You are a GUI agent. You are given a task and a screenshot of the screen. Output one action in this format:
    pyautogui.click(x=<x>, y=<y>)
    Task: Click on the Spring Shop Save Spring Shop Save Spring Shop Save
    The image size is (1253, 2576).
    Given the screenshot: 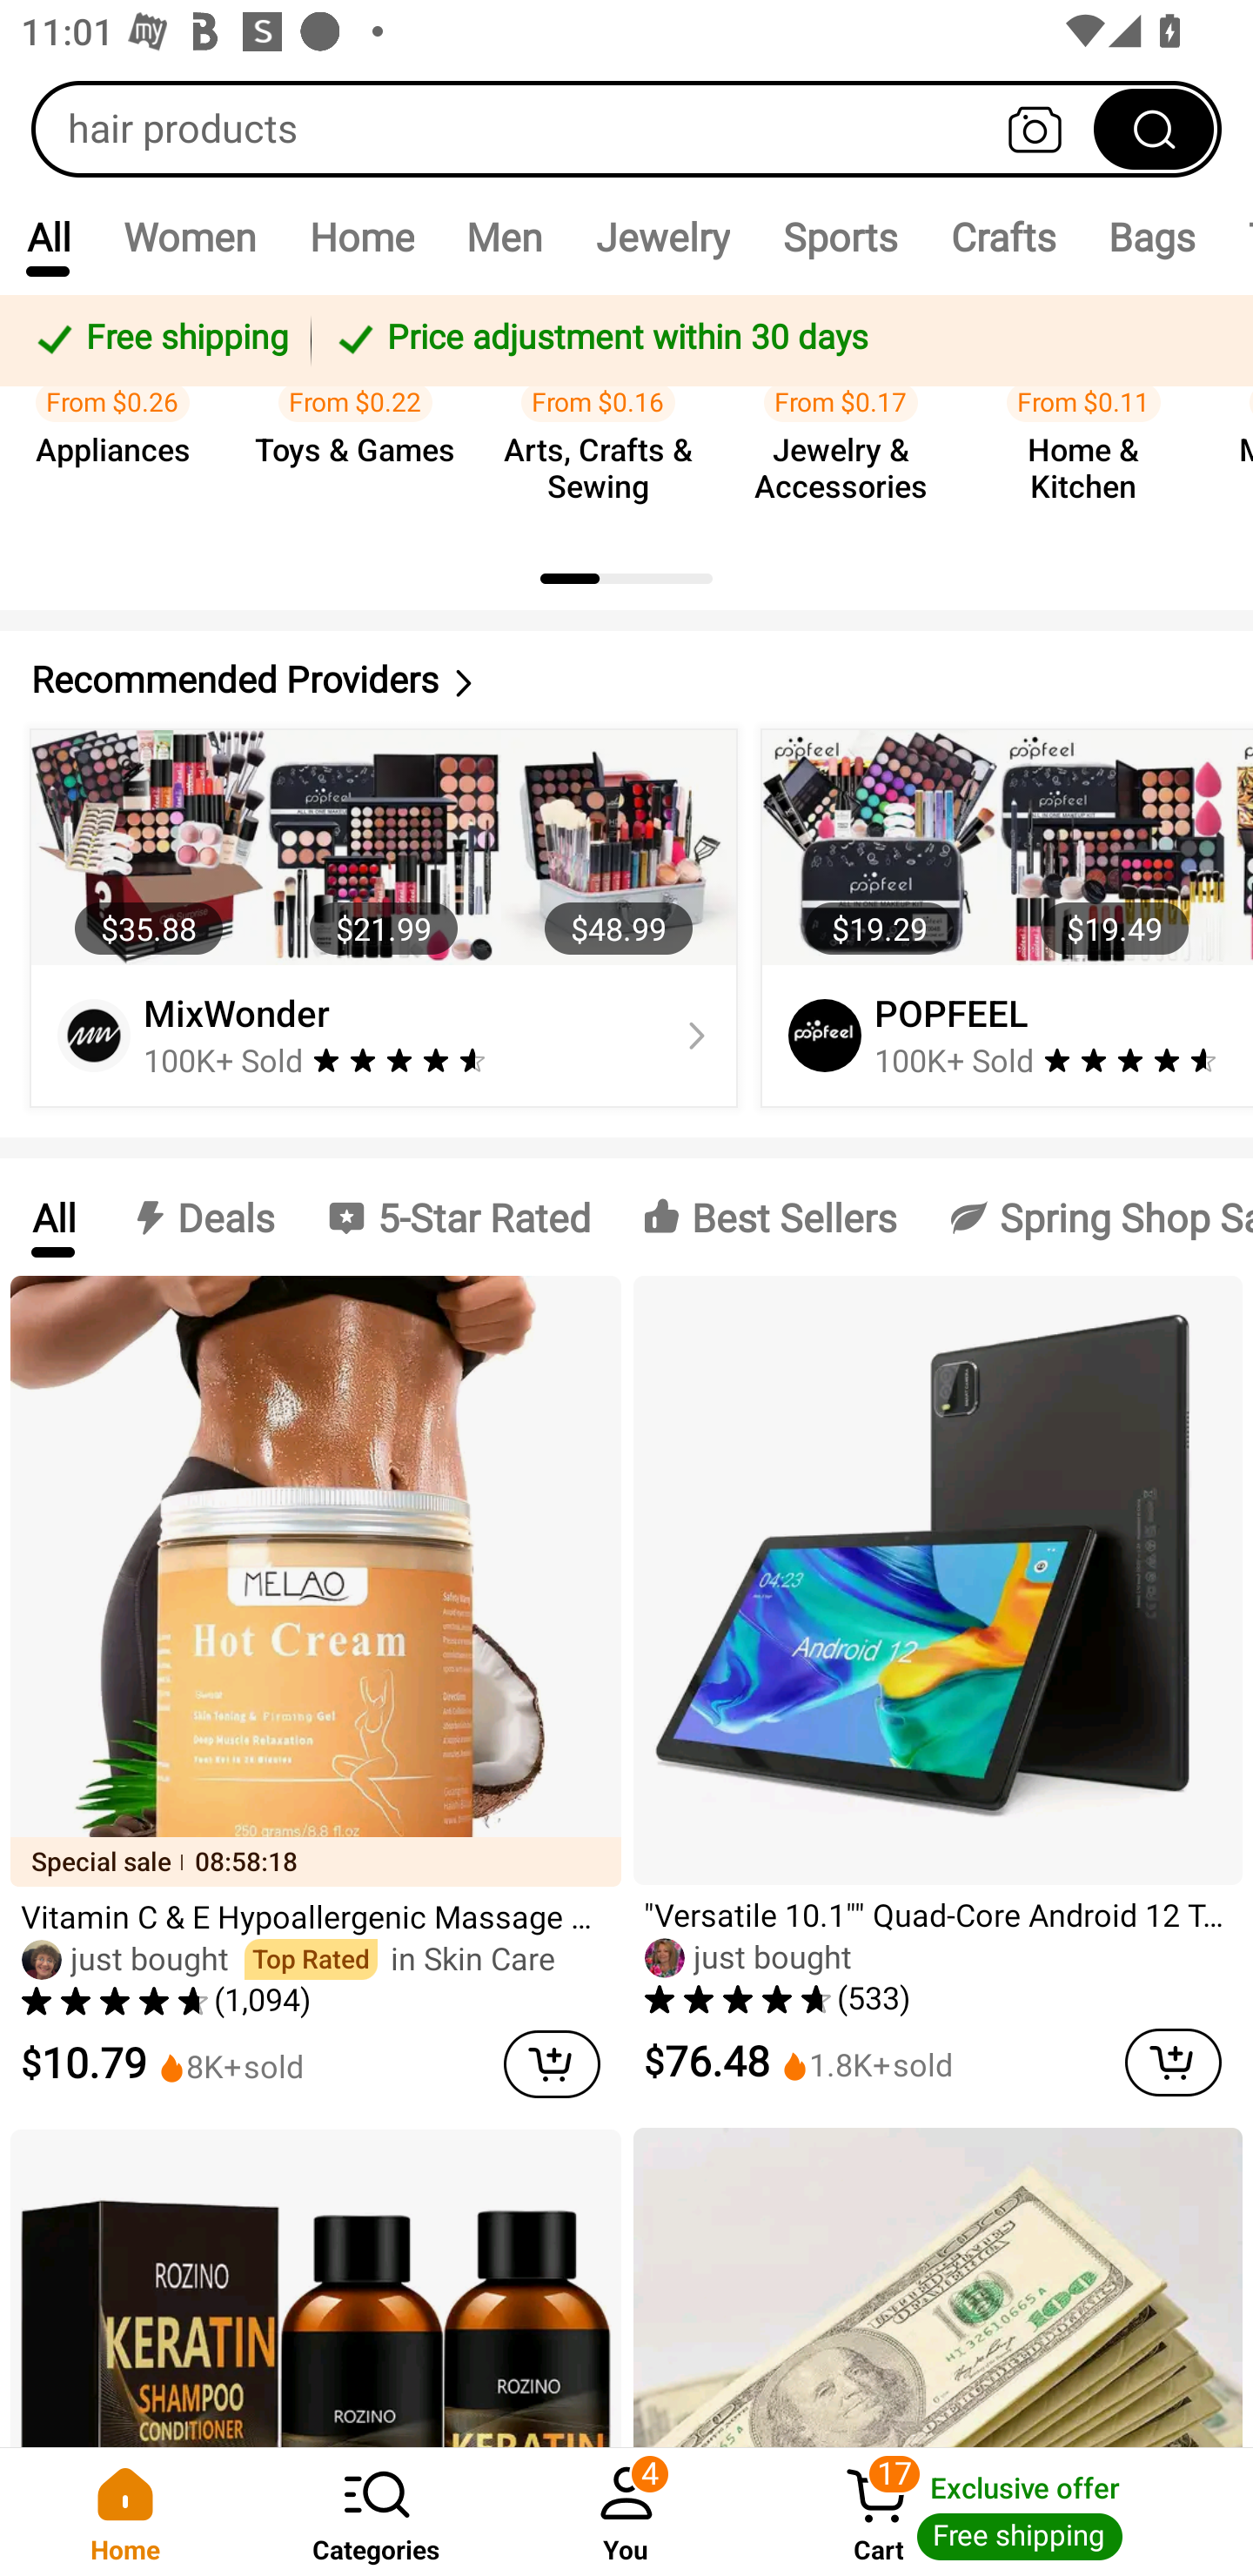 What is the action you would take?
    pyautogui.click(x=1088, y=1217)
    